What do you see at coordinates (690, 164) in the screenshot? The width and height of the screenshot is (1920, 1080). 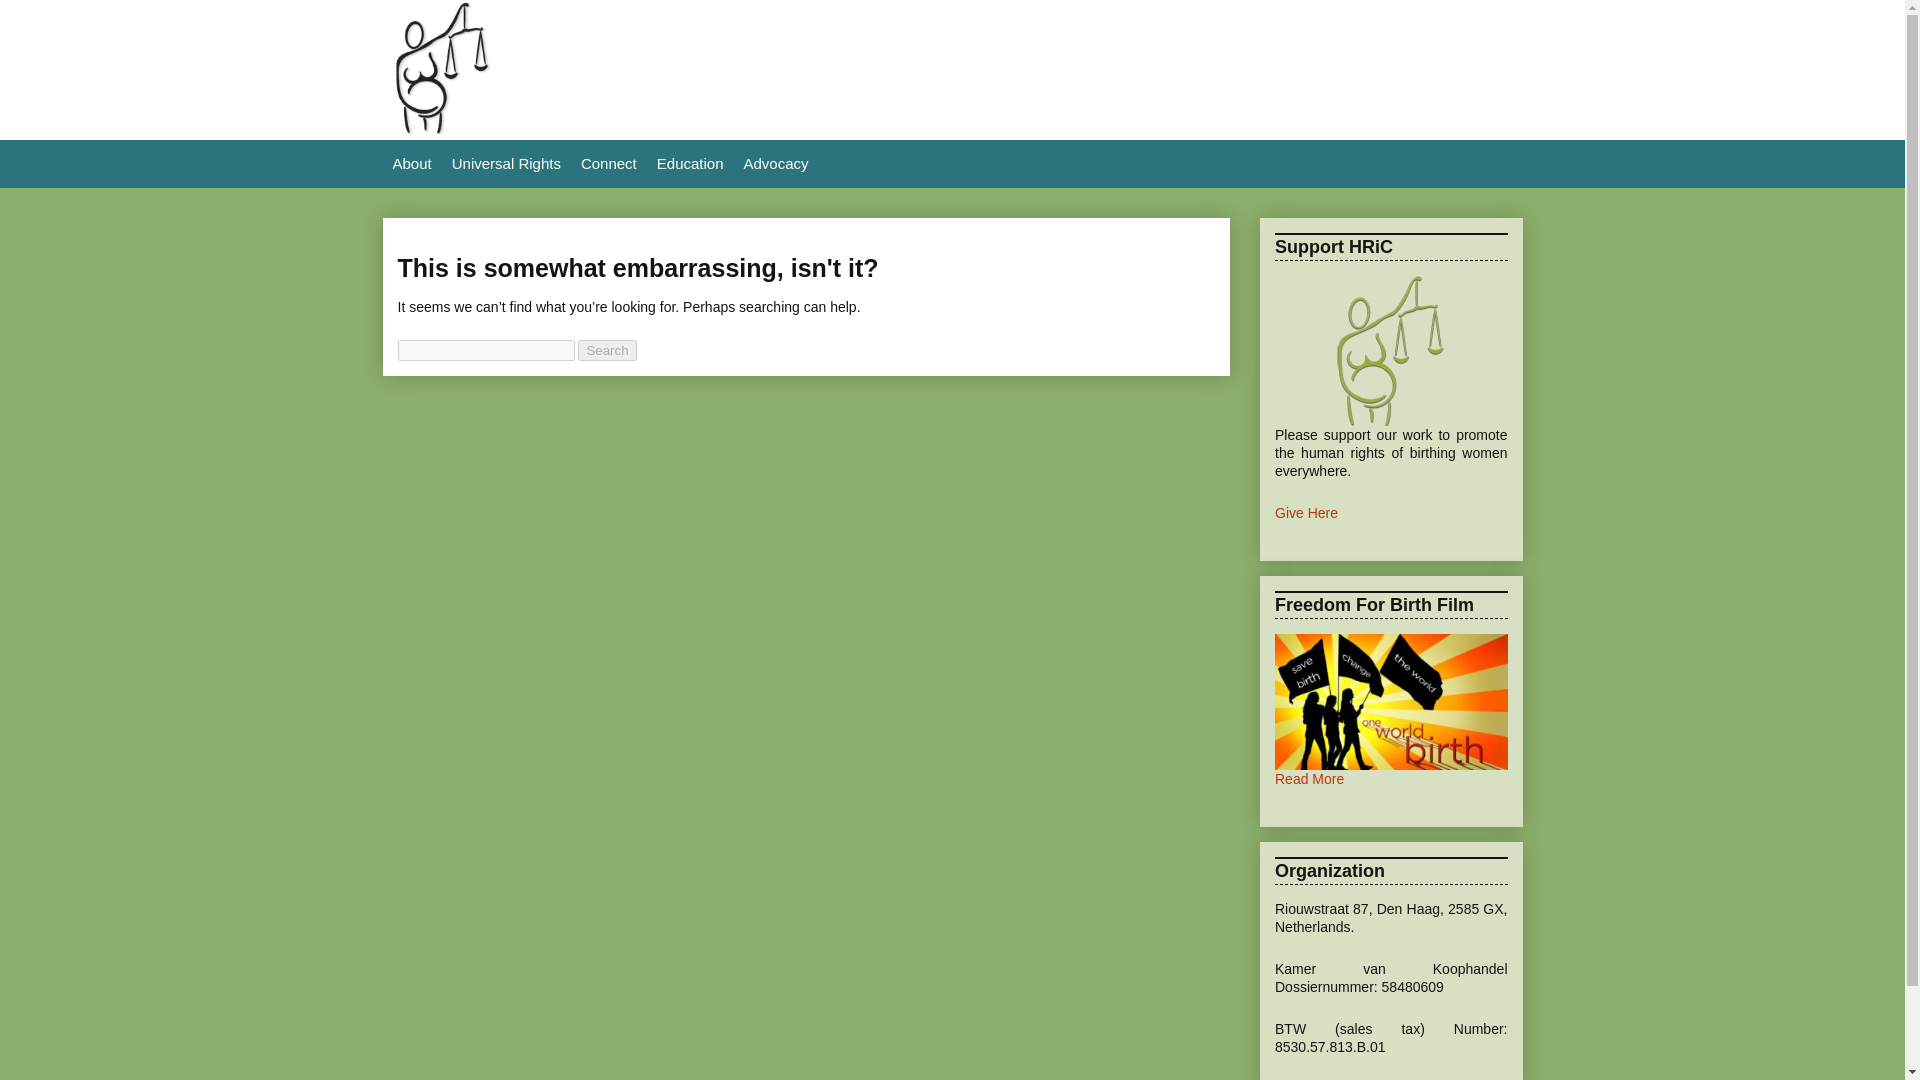 I see `Education` at bounding box center [690, 164].